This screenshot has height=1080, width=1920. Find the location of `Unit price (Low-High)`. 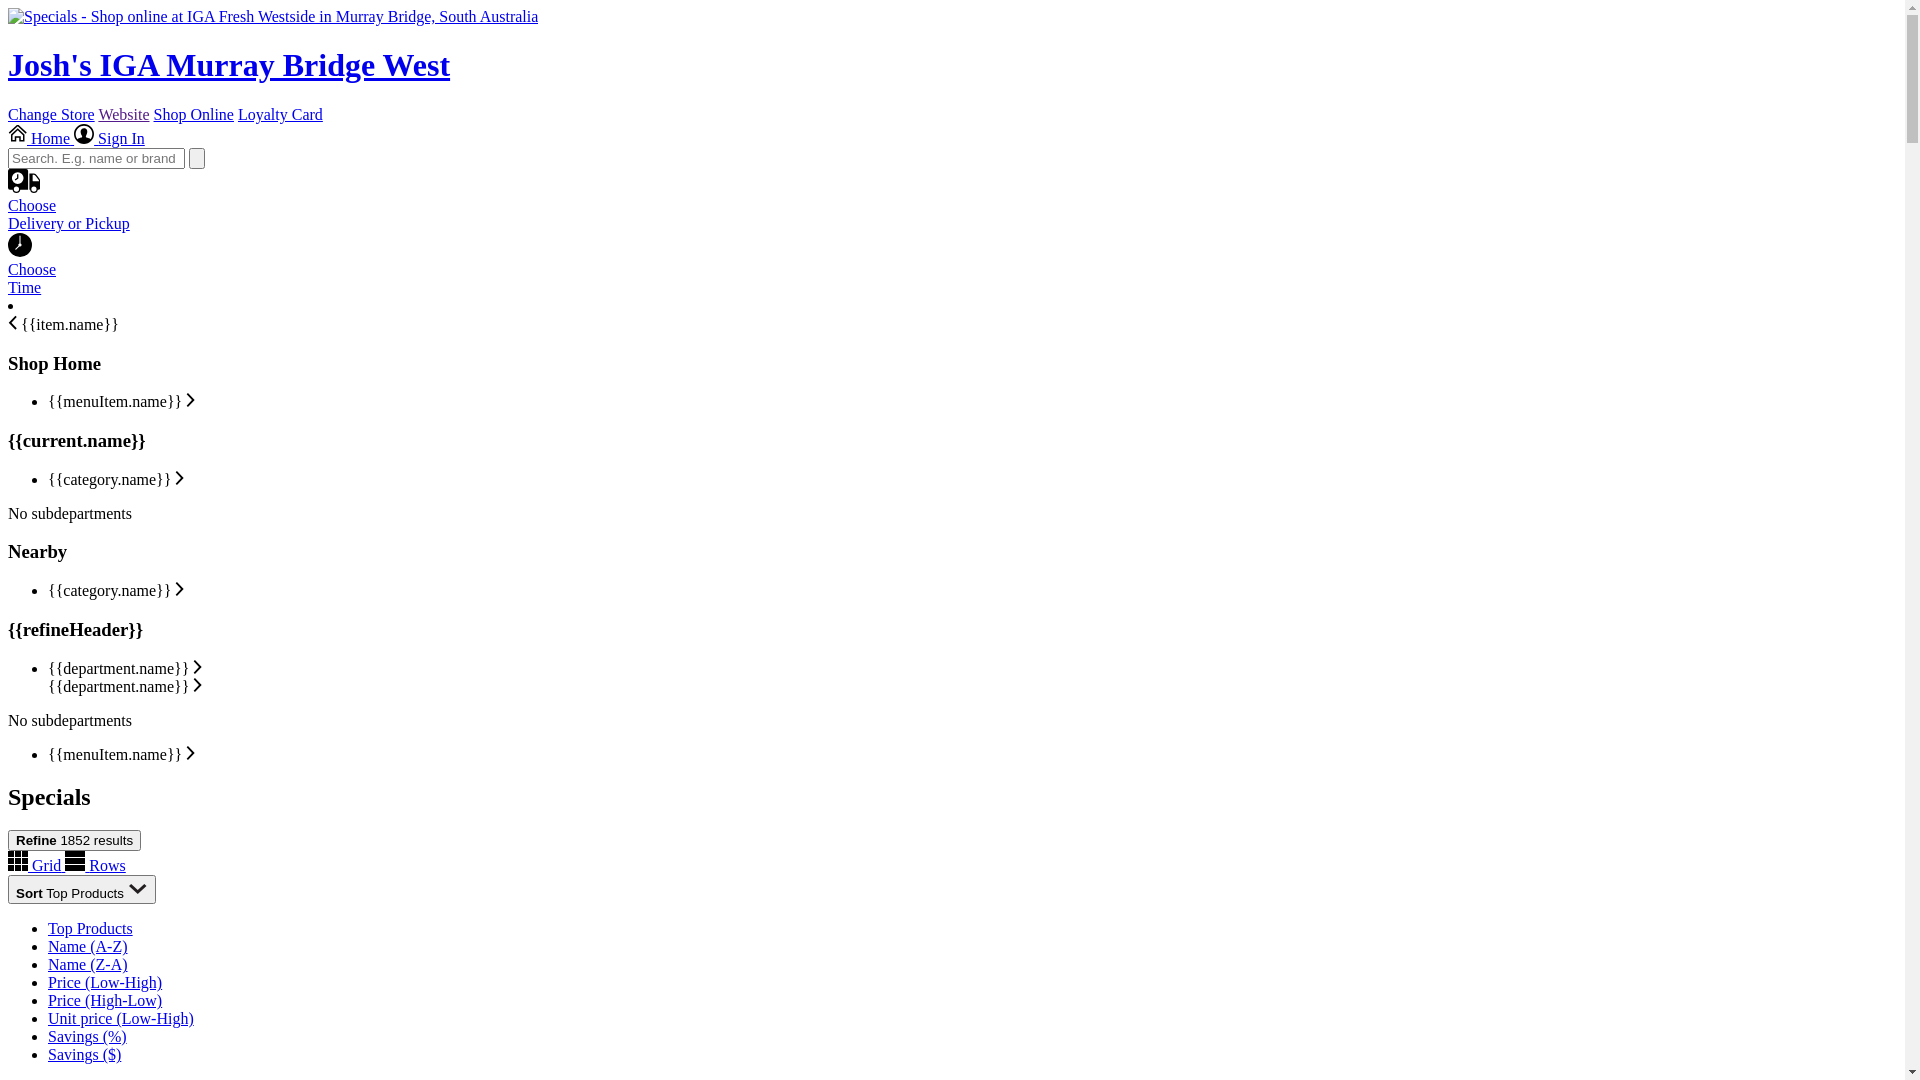

Unit price (Low-High) is located at coordinates (121, 1018).